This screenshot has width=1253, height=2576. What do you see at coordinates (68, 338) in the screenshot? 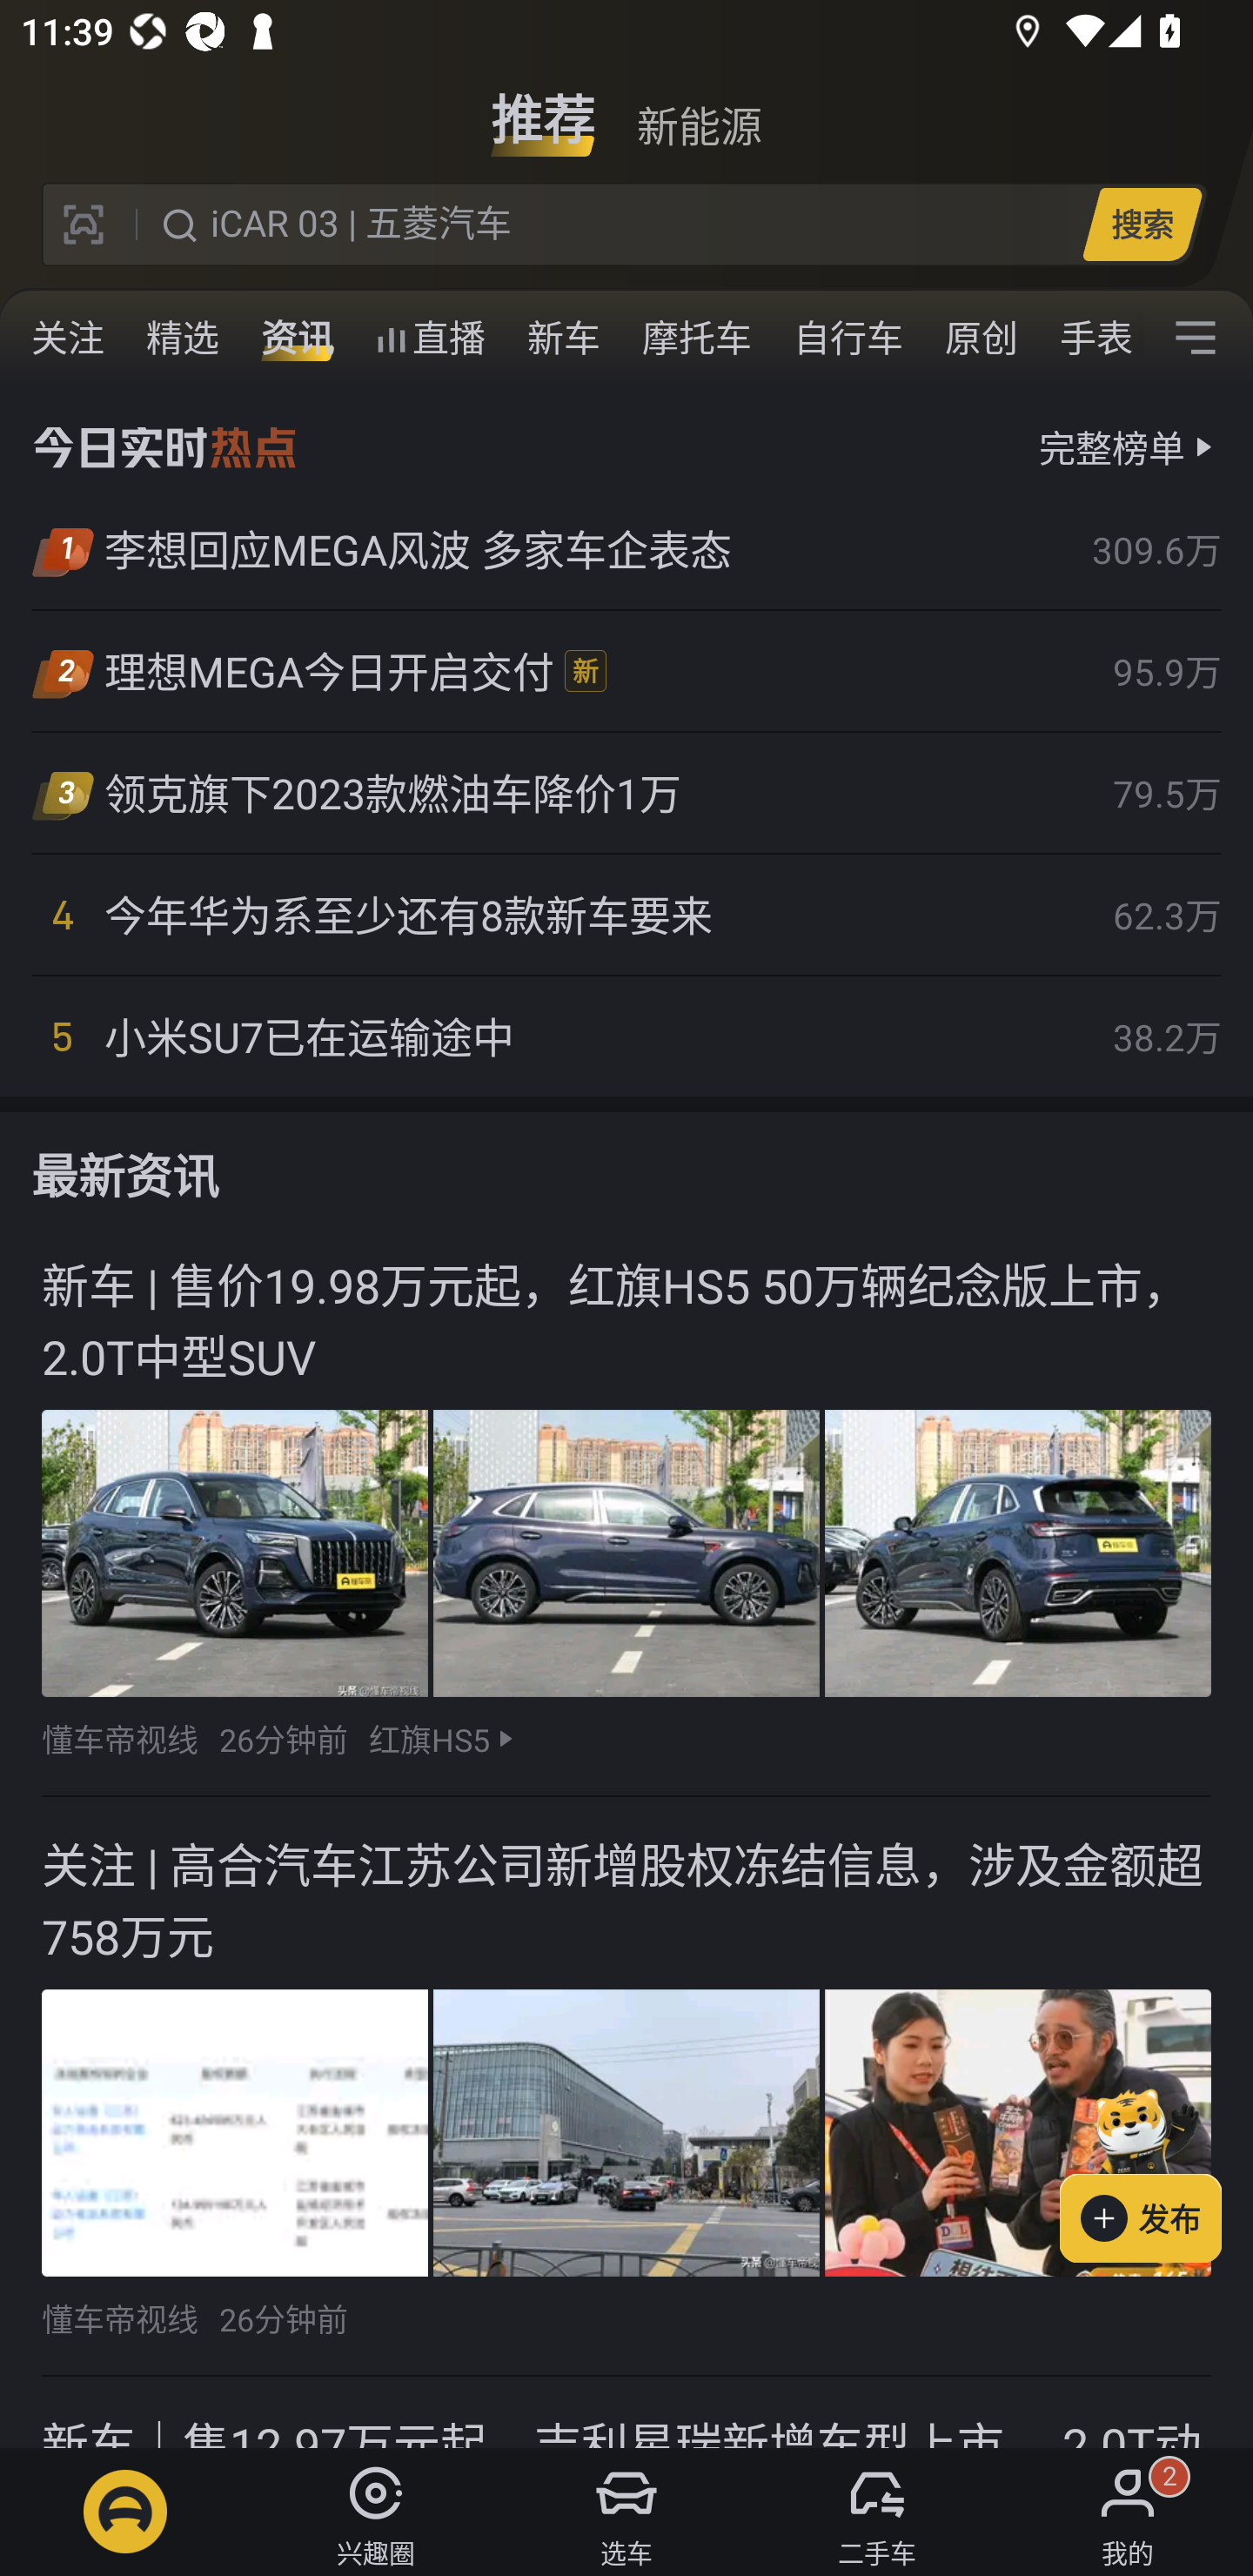
I see `关注` at bounding box center [68, 338].